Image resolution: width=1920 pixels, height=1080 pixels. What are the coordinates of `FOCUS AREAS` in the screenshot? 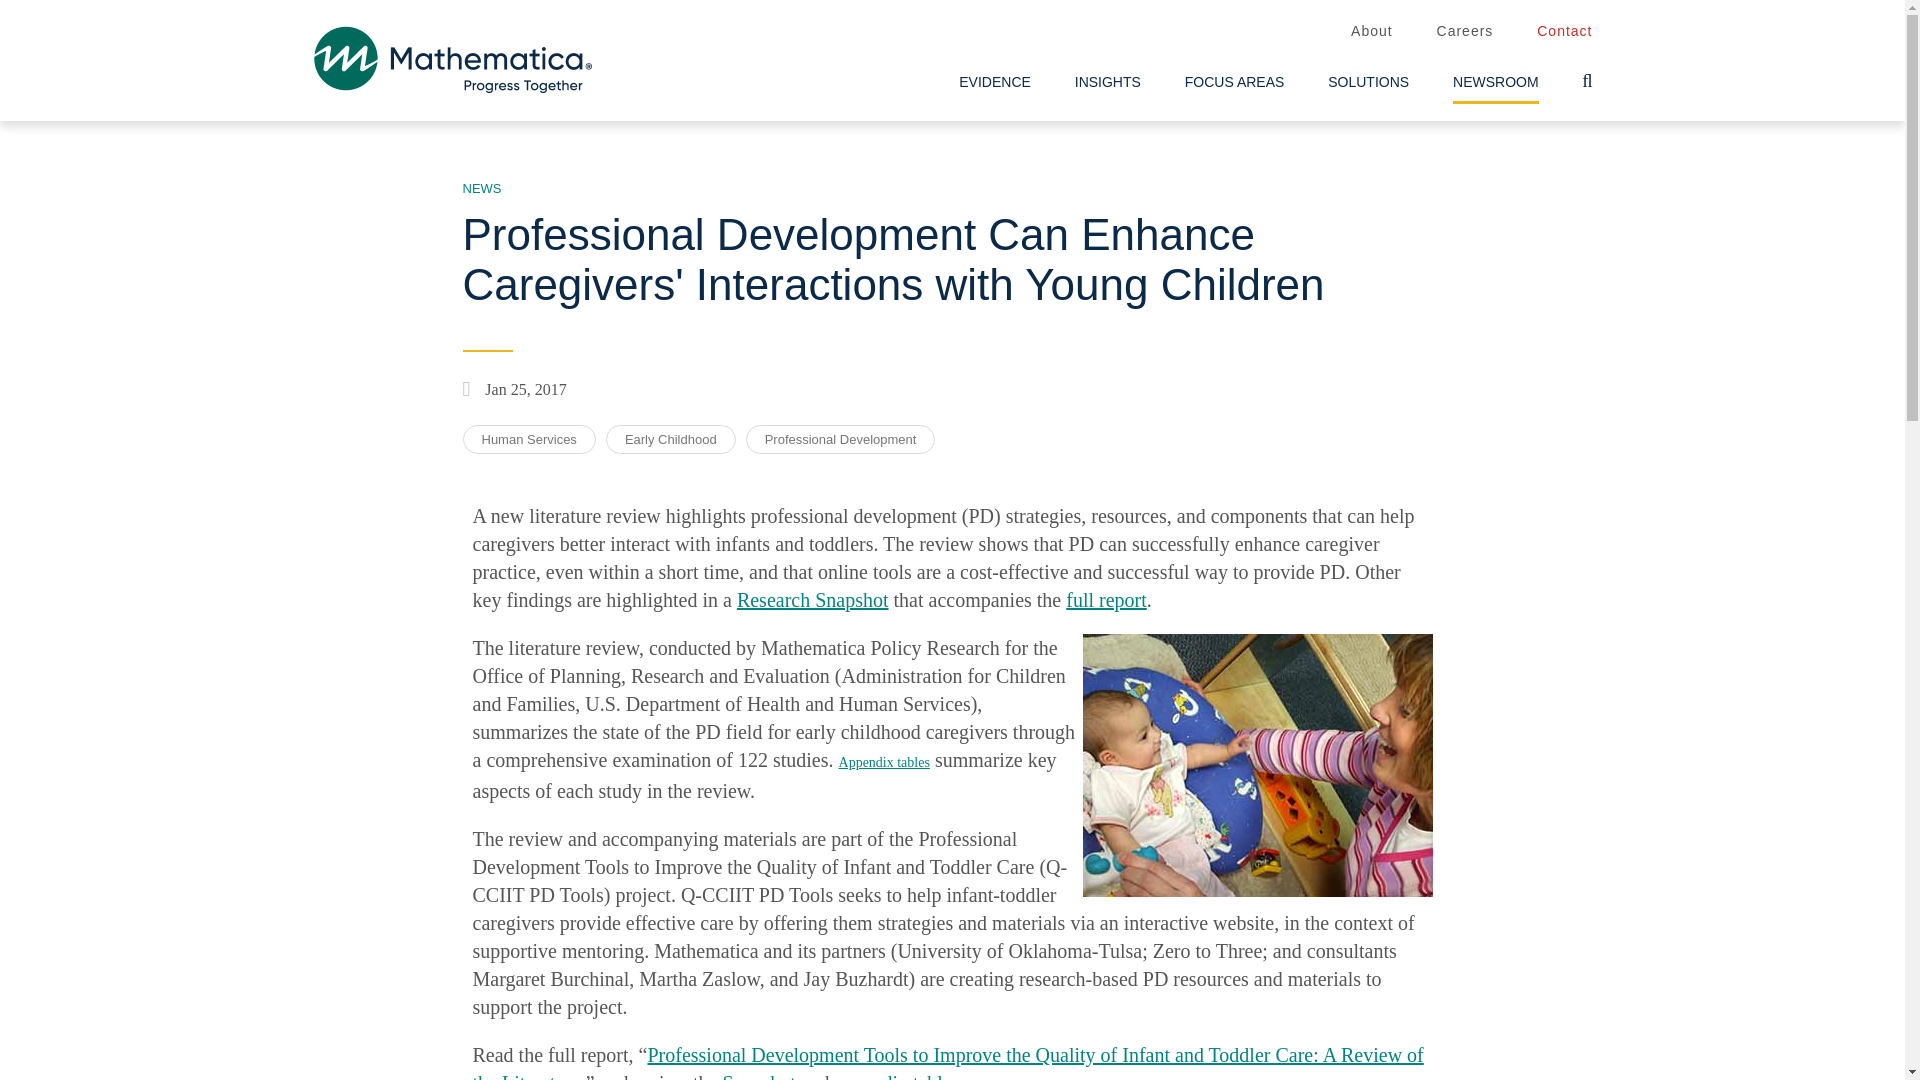 It's located at (1235, 82).